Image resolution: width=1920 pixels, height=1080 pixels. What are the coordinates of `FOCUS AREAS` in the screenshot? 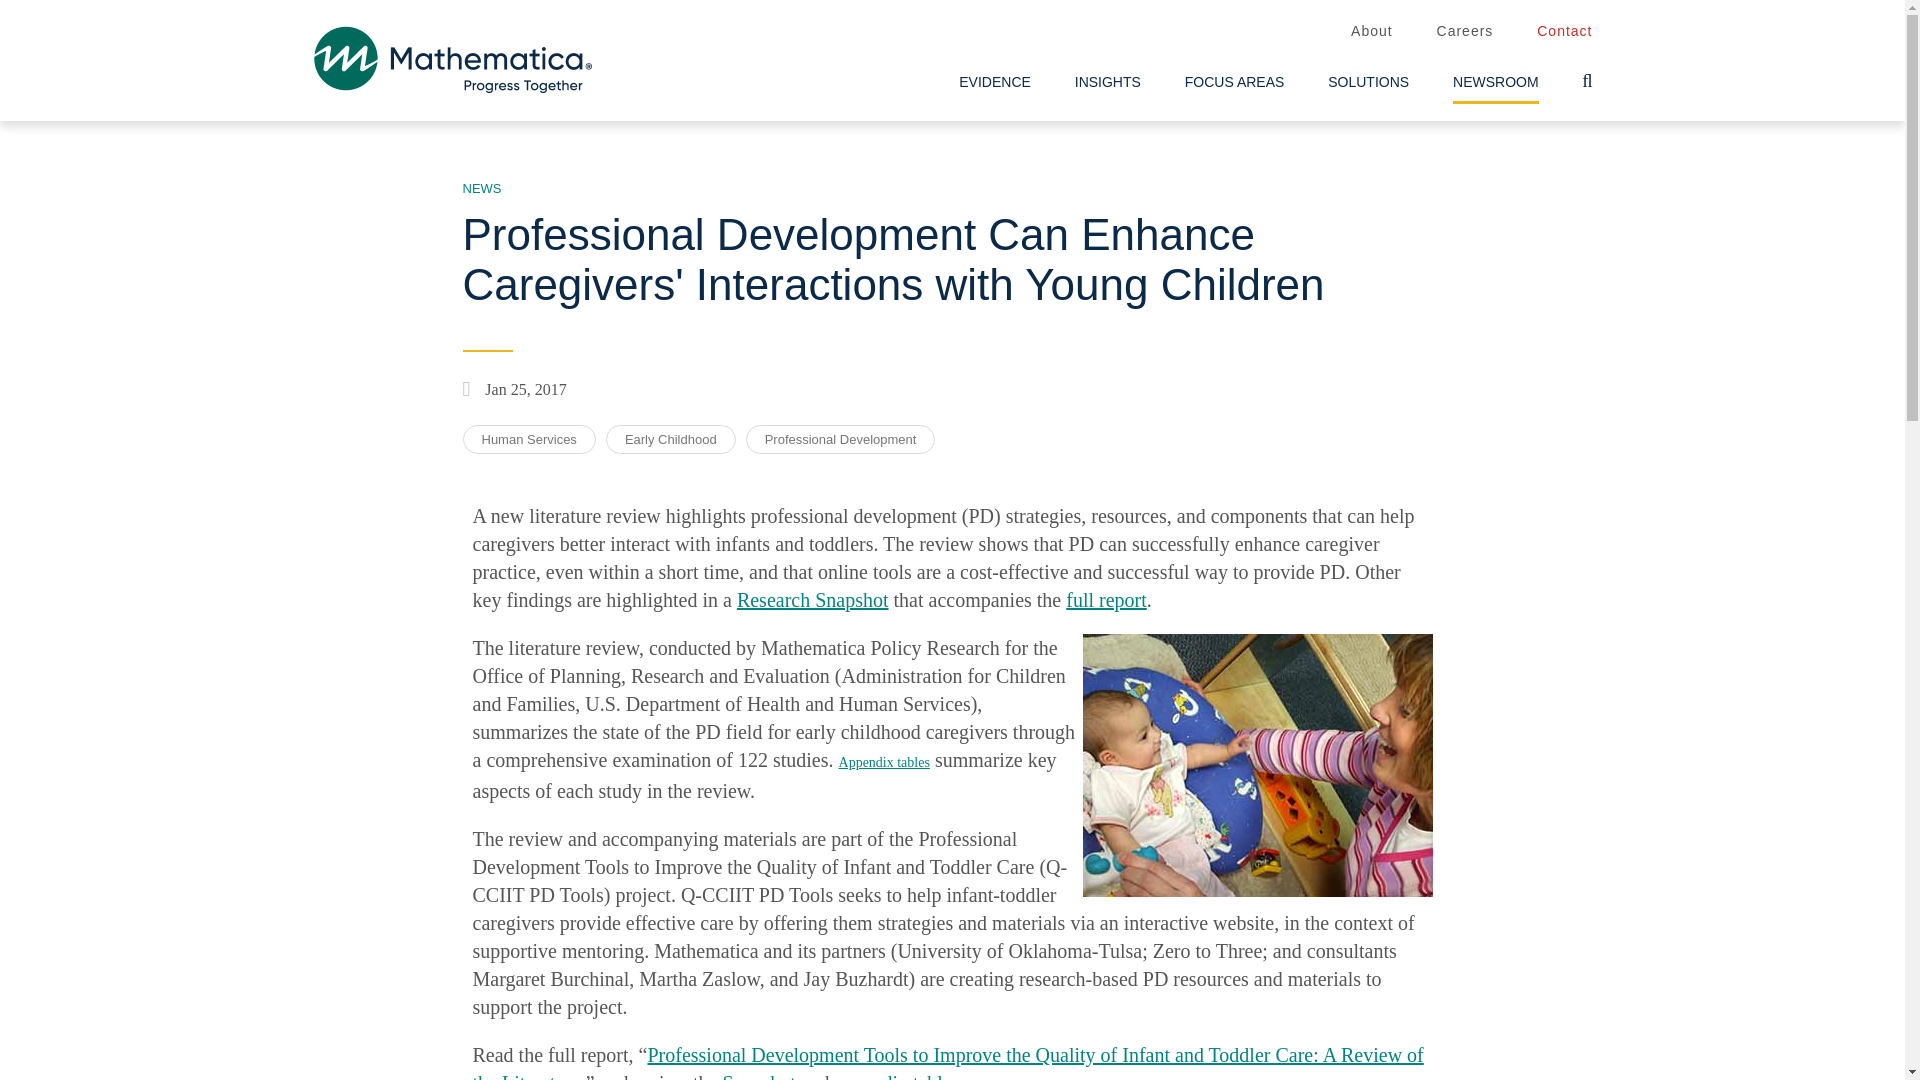 It's located at (1235, 82).